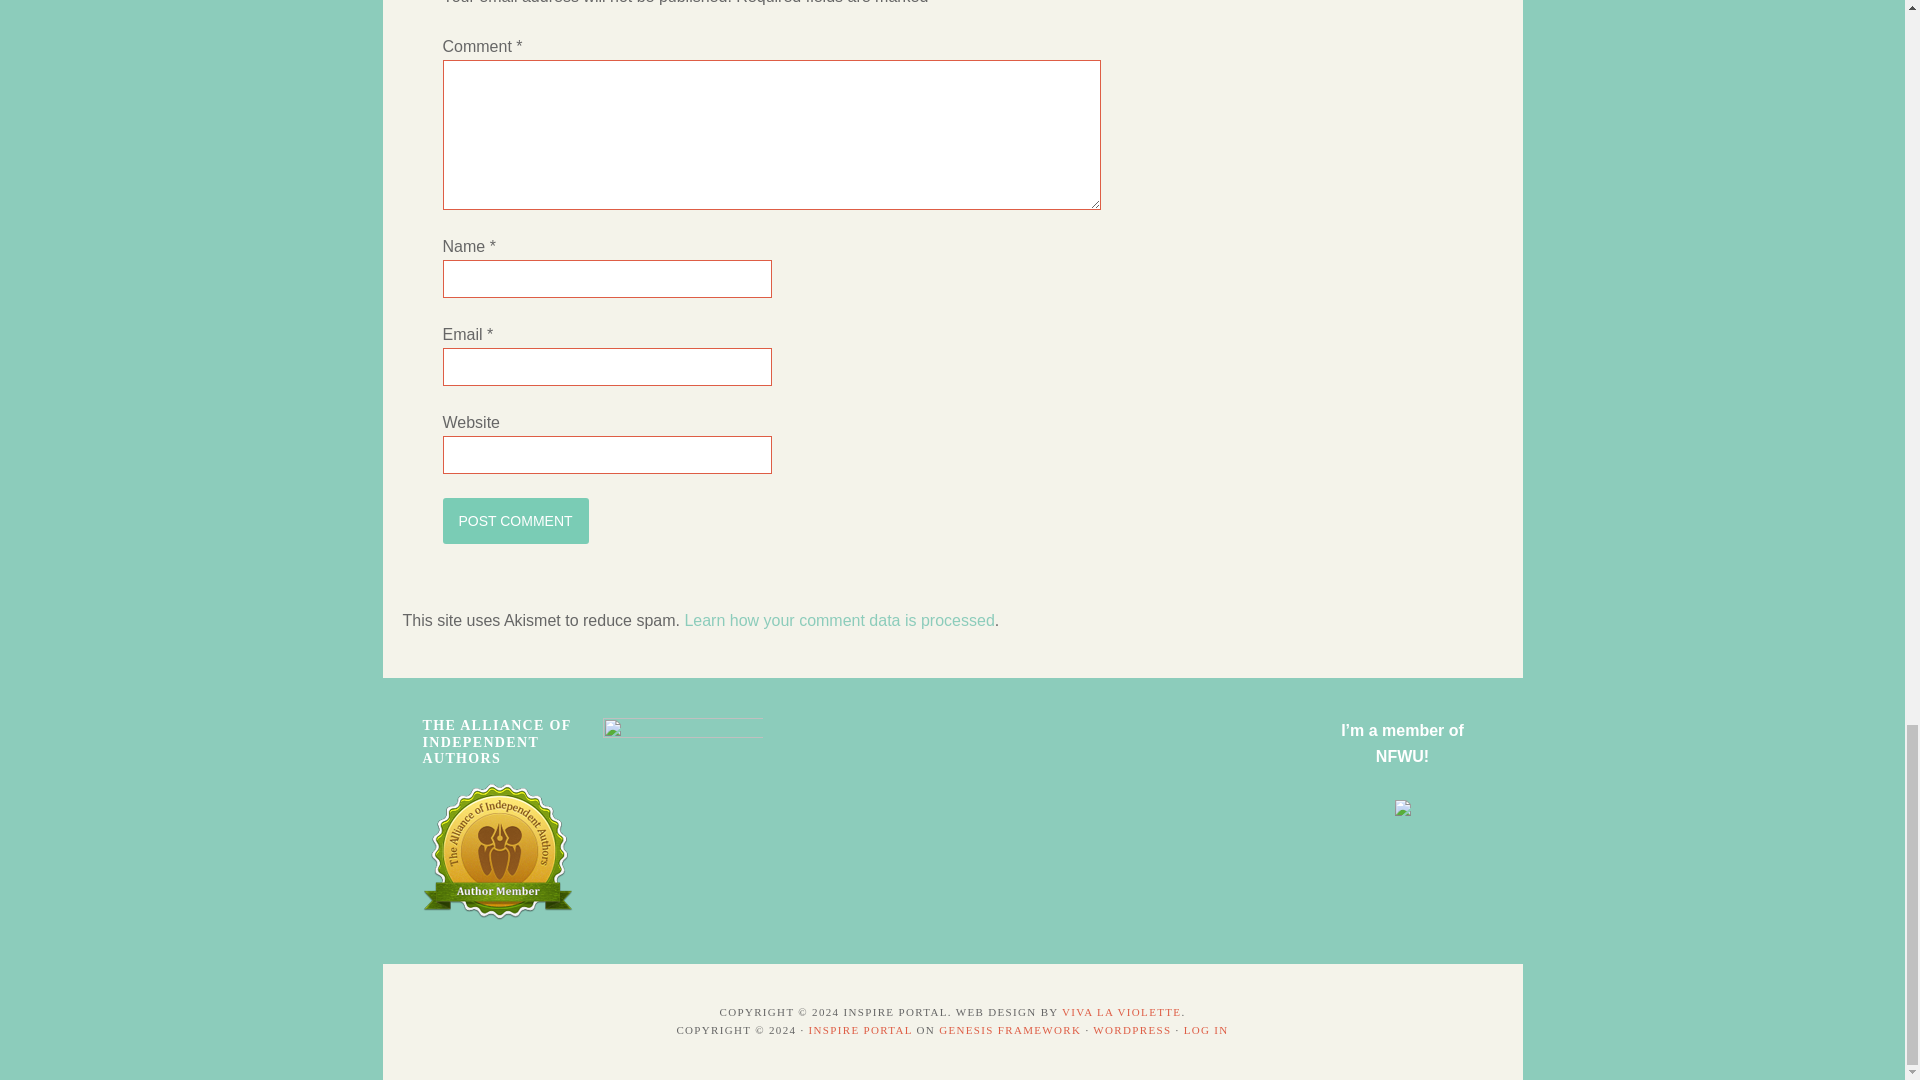  What do you see at coordinates (682, 732) in the screenshot?
I see `Elevate Your Storytelling` at bounding box center [682, 732].